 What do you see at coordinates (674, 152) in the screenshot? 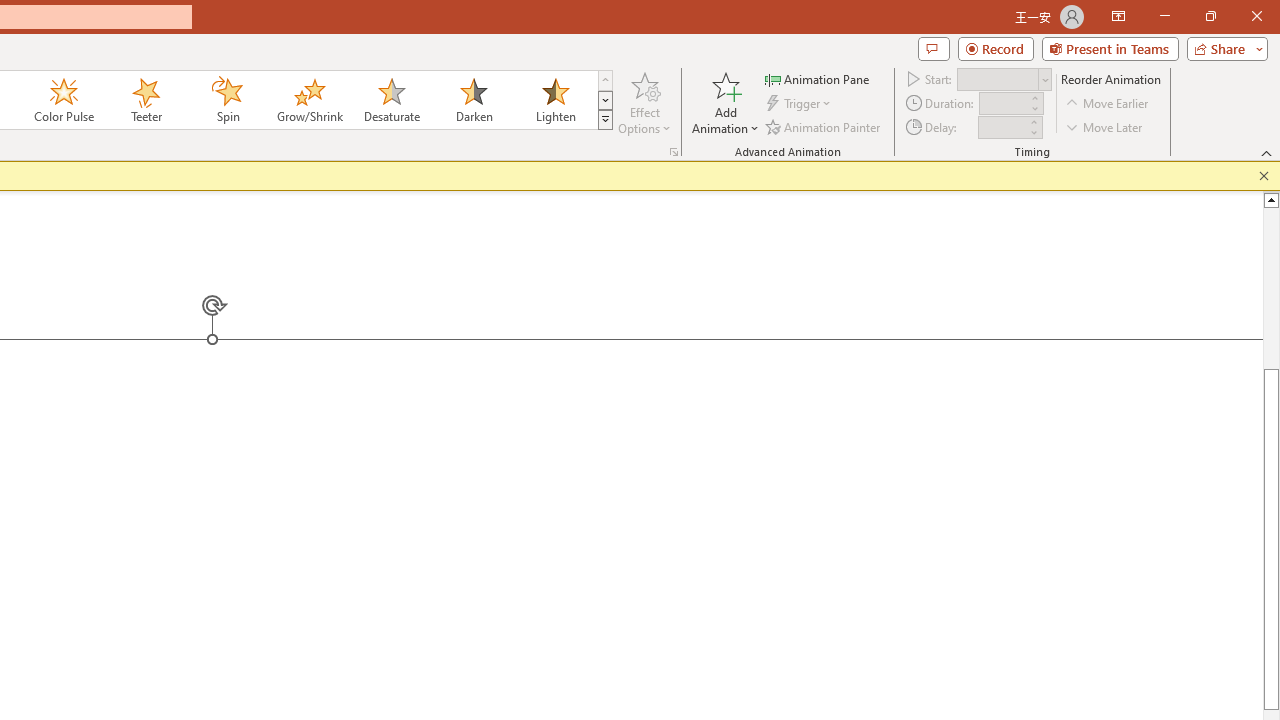
I see `More Options...` at bounding box center [674, 152].